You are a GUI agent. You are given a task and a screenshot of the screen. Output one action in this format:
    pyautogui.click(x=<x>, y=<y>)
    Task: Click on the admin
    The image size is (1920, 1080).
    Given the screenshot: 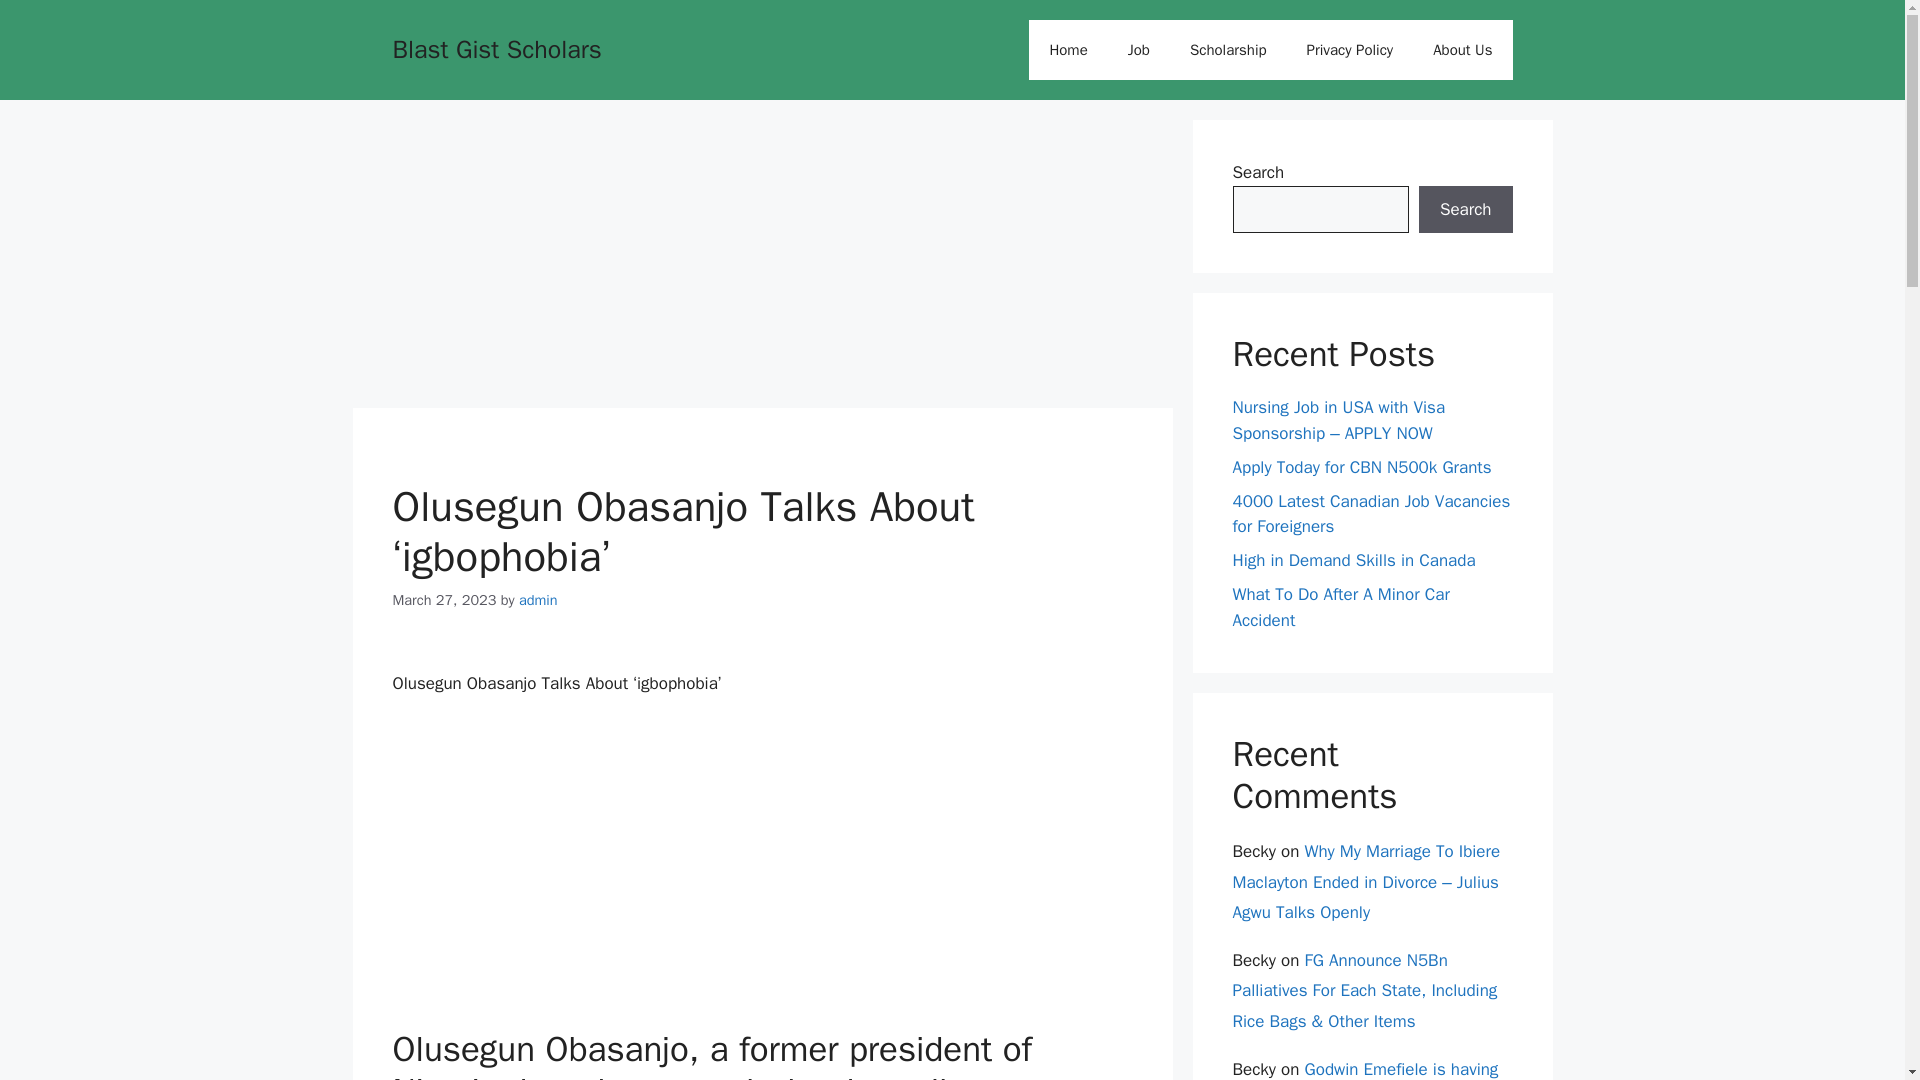 What is the action you would take?
    pyautogui.click(x=538, y=312)
    